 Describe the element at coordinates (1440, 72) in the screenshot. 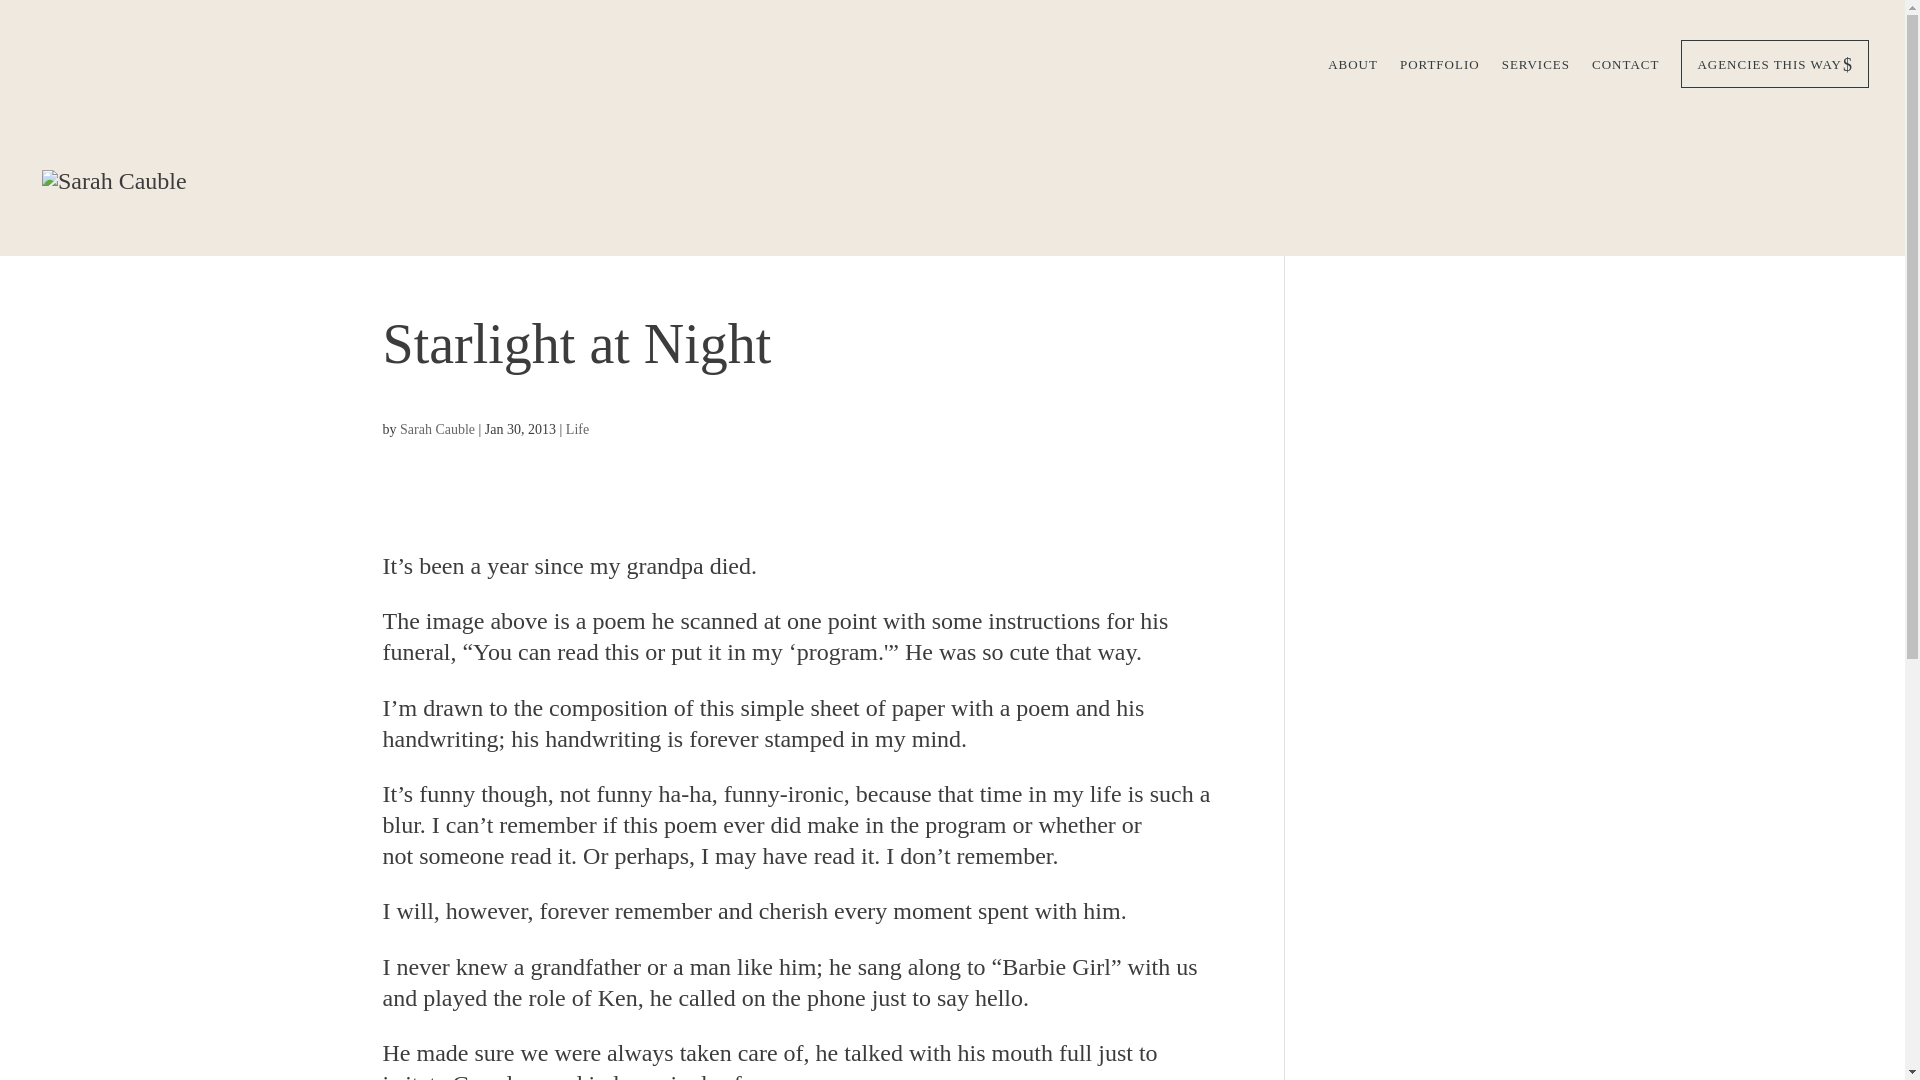

I see `PORTFOLIO` at that location.